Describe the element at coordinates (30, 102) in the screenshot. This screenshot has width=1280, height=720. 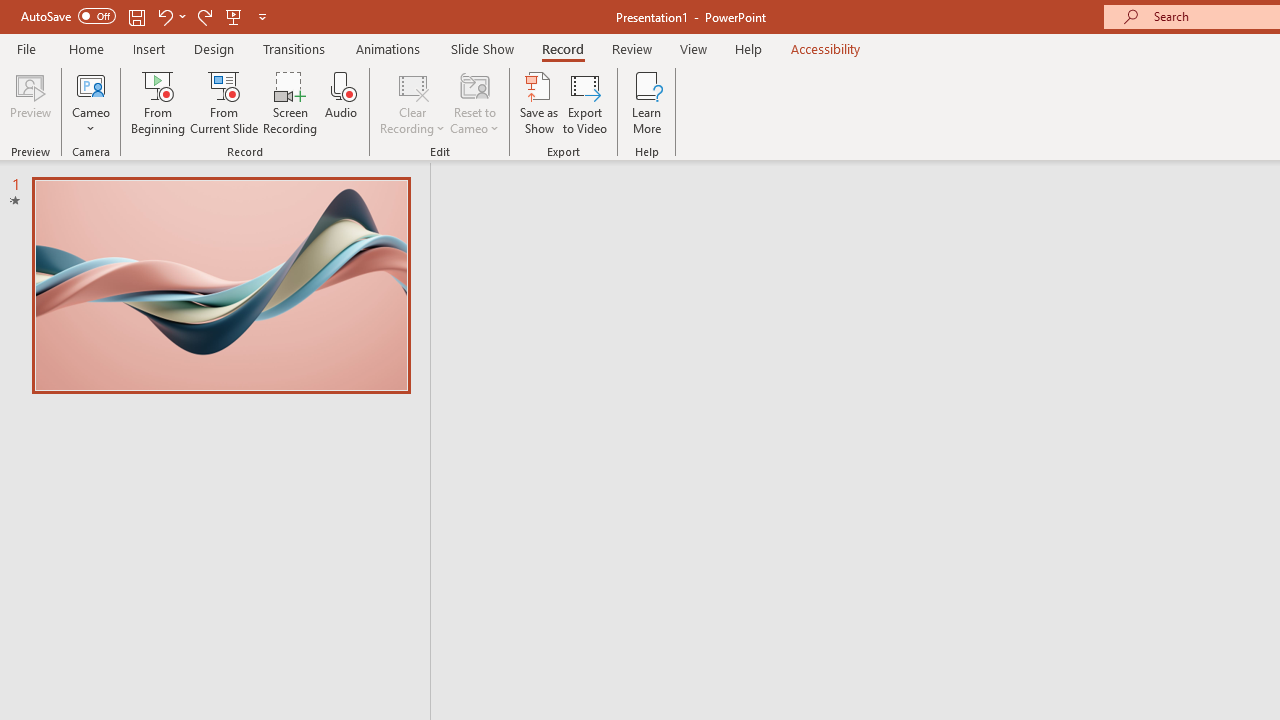
I see `Preview` at that location.